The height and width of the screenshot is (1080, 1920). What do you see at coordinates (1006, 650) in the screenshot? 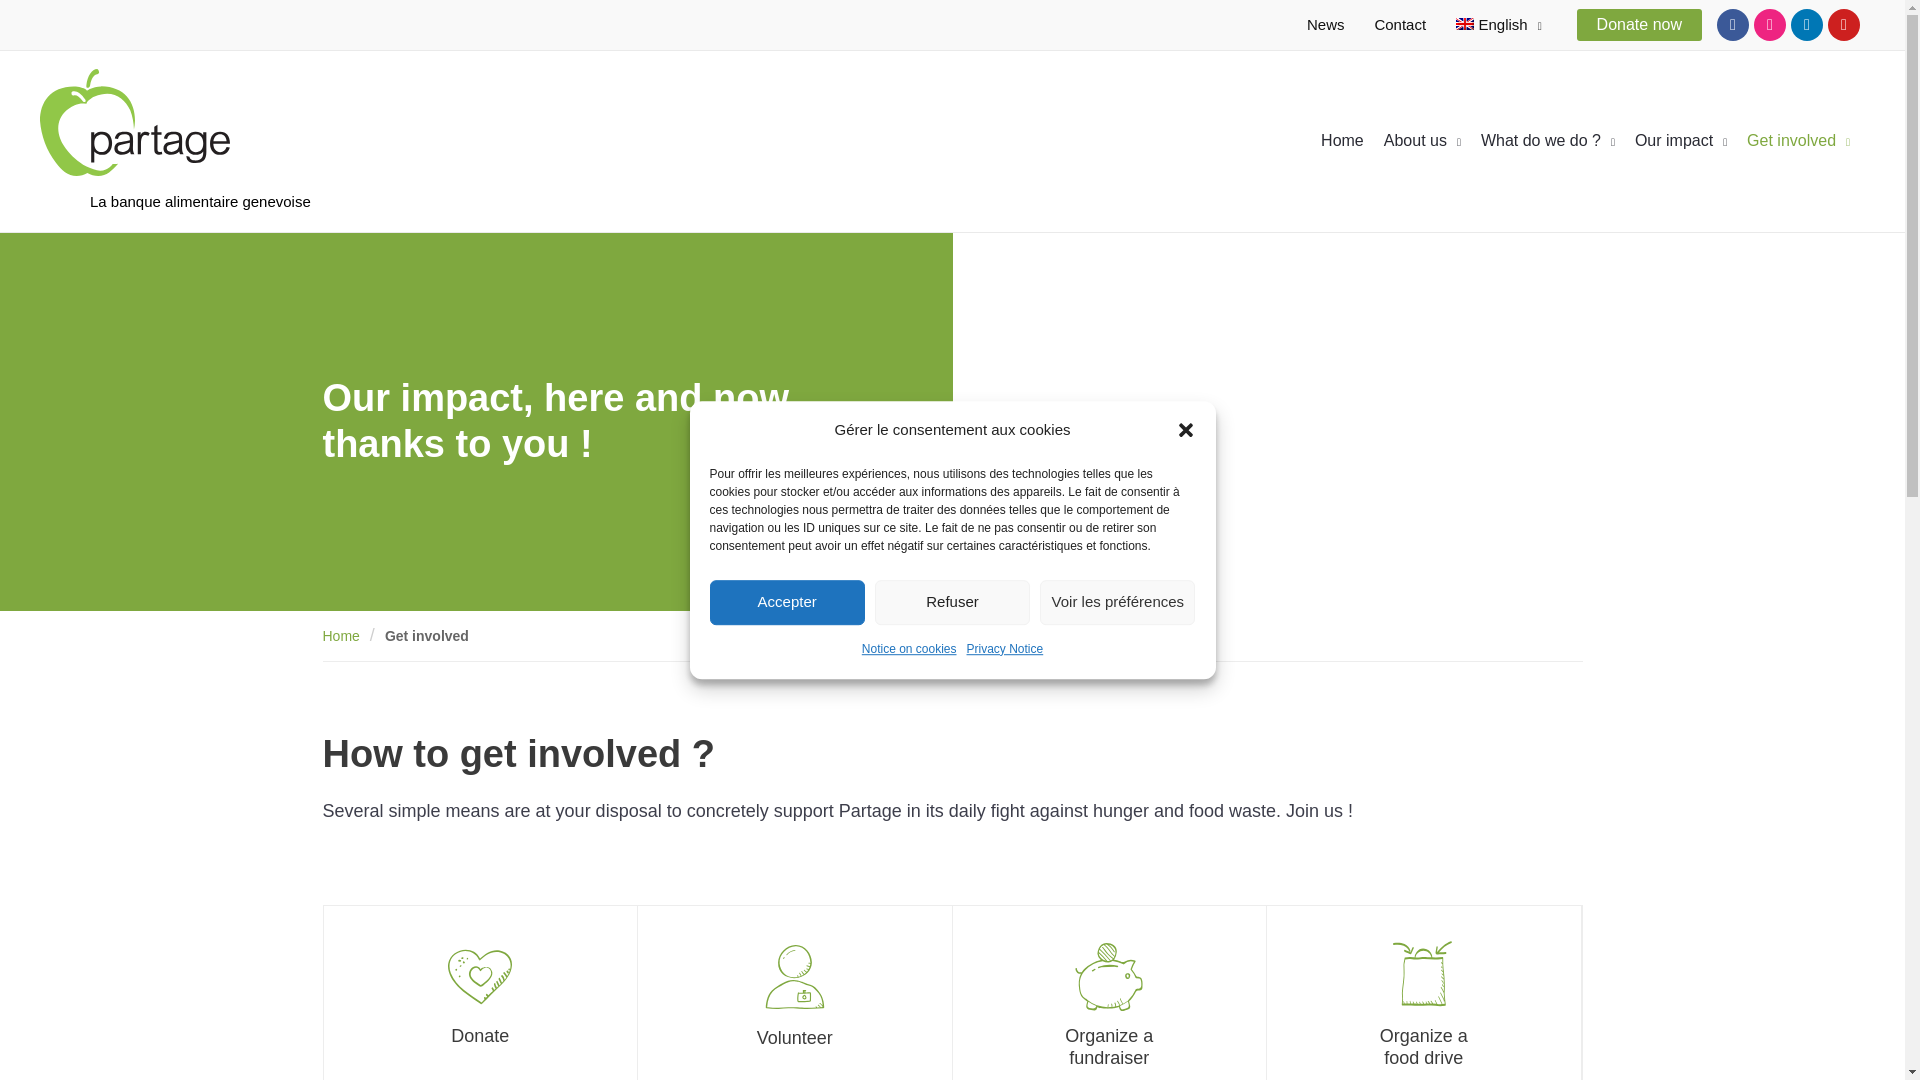
I see `Privacy Notice` at bounding box center [1006, 650].